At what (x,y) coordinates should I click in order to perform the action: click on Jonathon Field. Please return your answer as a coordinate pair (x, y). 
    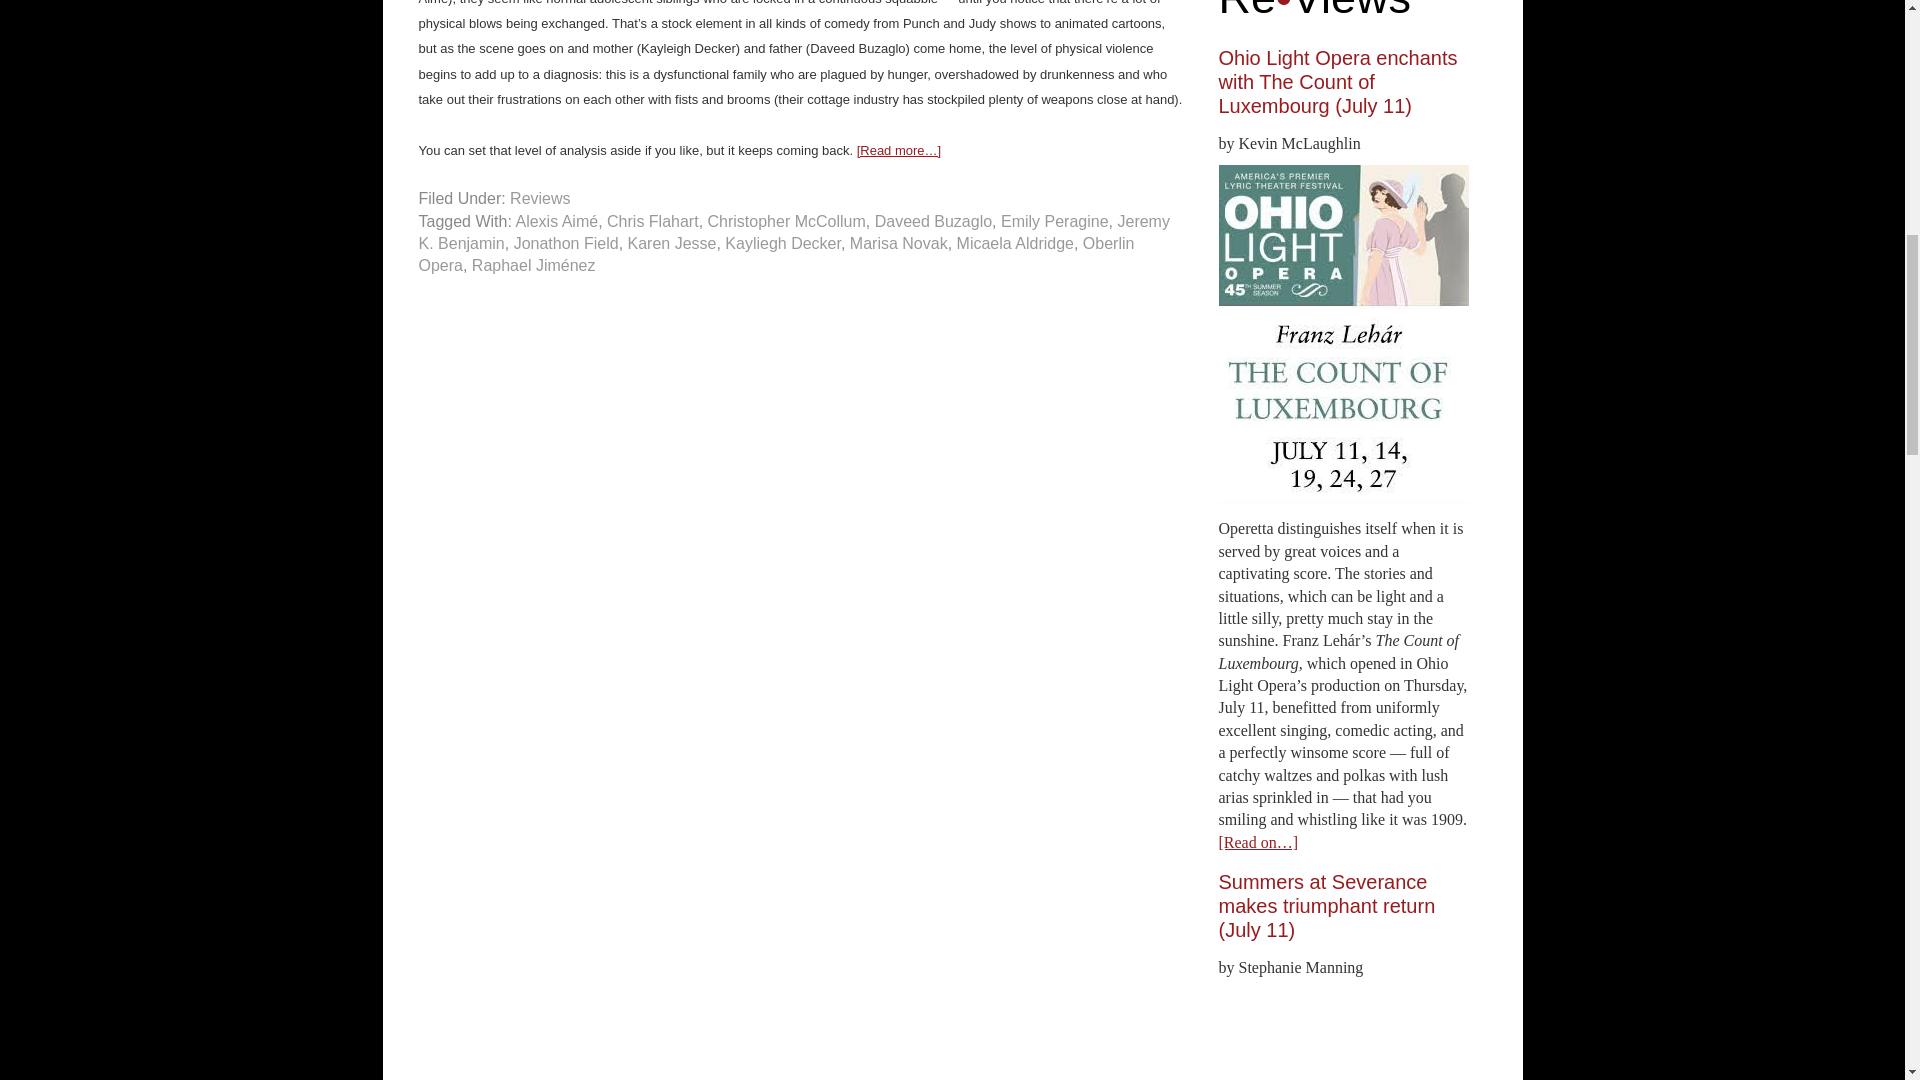
    Looking at the image, I should click on (566, 243).